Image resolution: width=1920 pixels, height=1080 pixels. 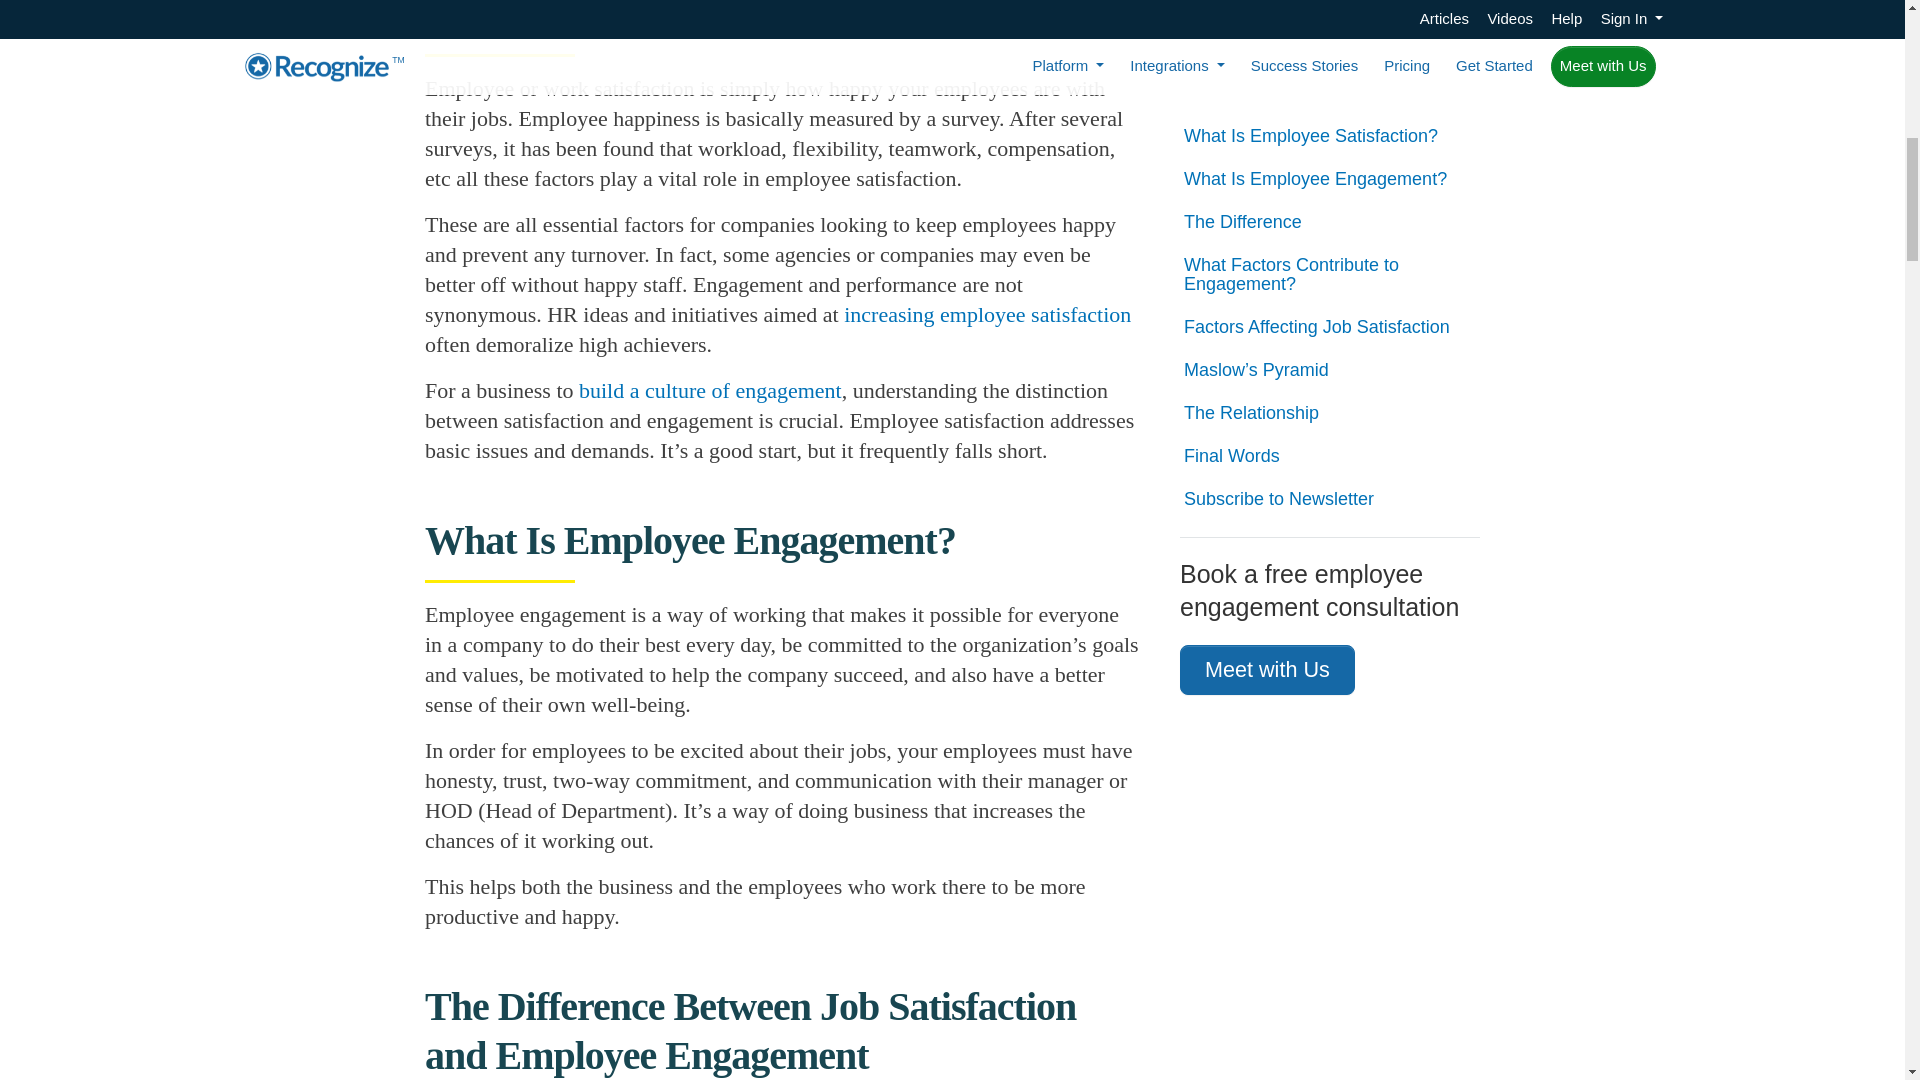 What do you see at coordinates (1330, 92) in the screenshot?
I see `The Difference` at bounding box center [1330, 92].